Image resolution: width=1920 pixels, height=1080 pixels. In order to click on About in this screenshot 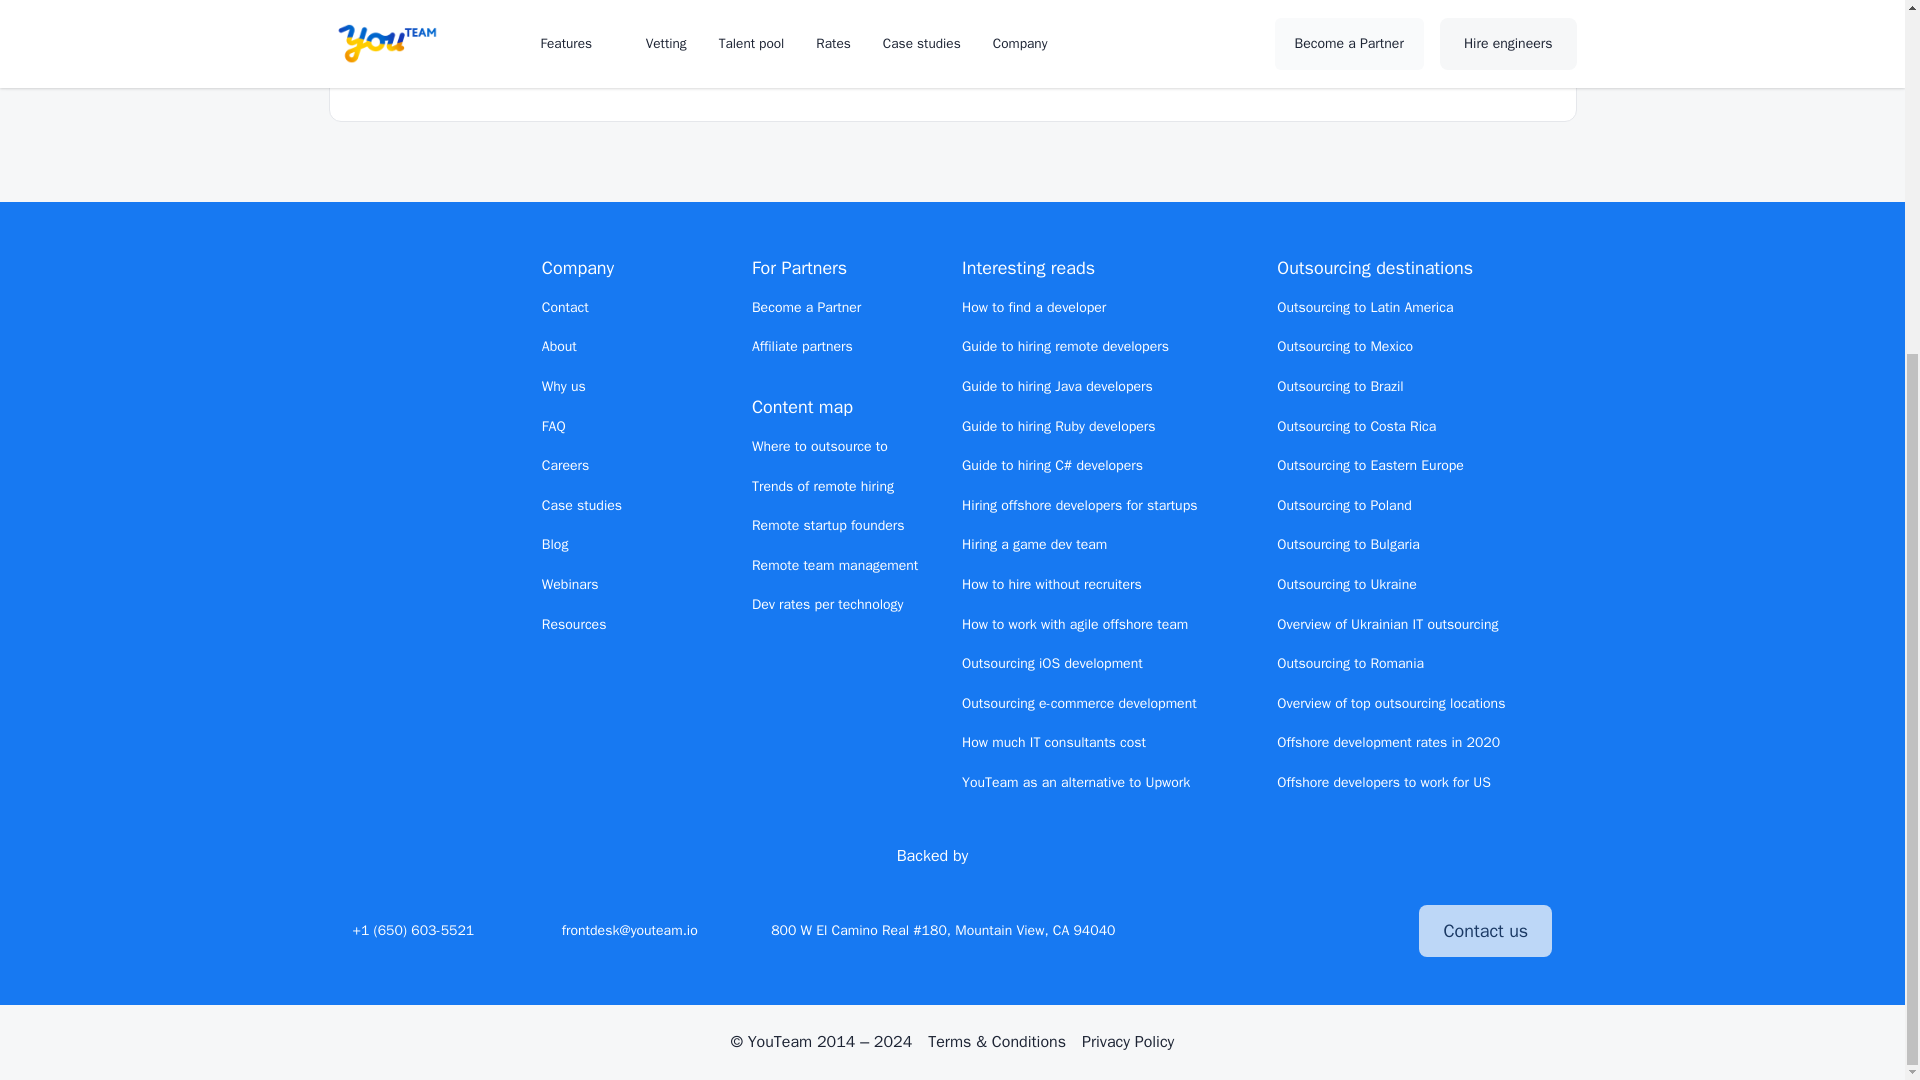, I will do `click(559, 346)`.